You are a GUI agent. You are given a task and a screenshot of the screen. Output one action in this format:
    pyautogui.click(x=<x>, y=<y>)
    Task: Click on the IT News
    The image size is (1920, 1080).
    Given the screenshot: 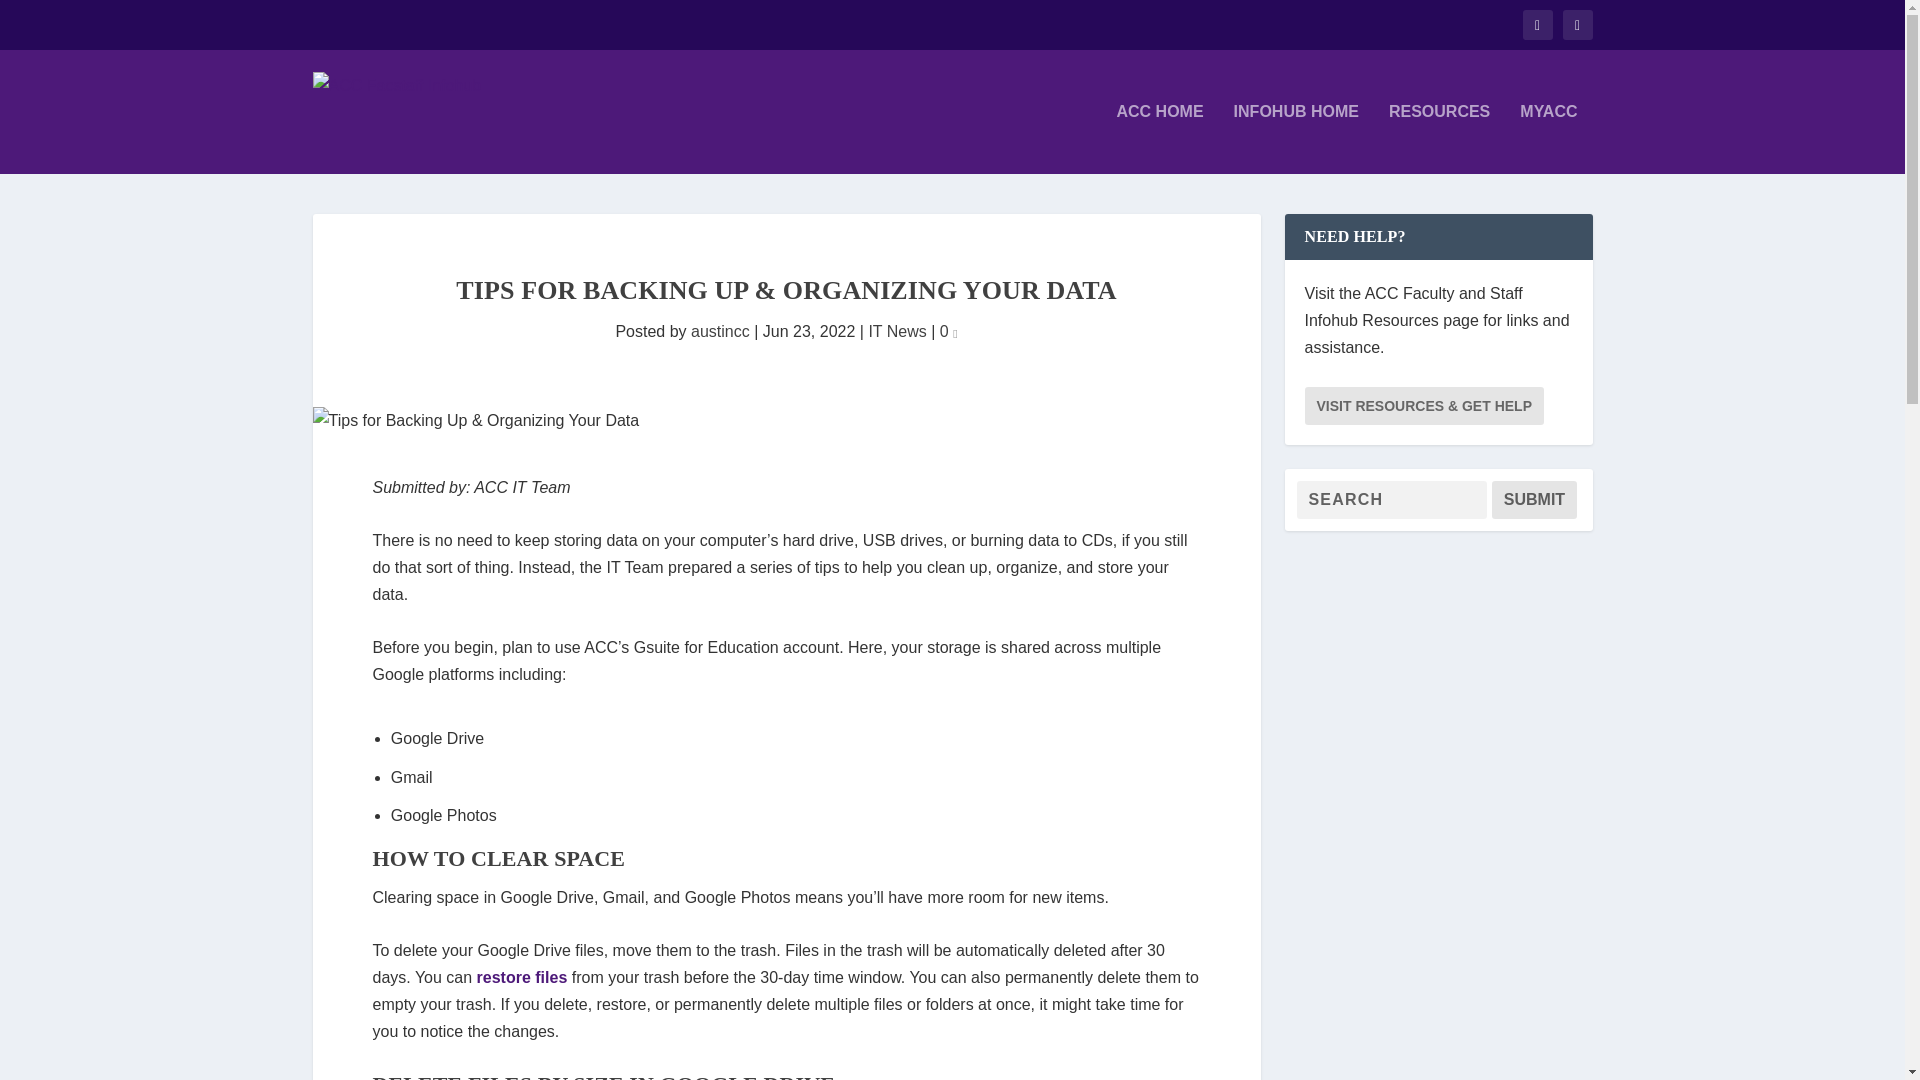 What is the action you would take?
    pyautogui.click(x=896, y=331)
    